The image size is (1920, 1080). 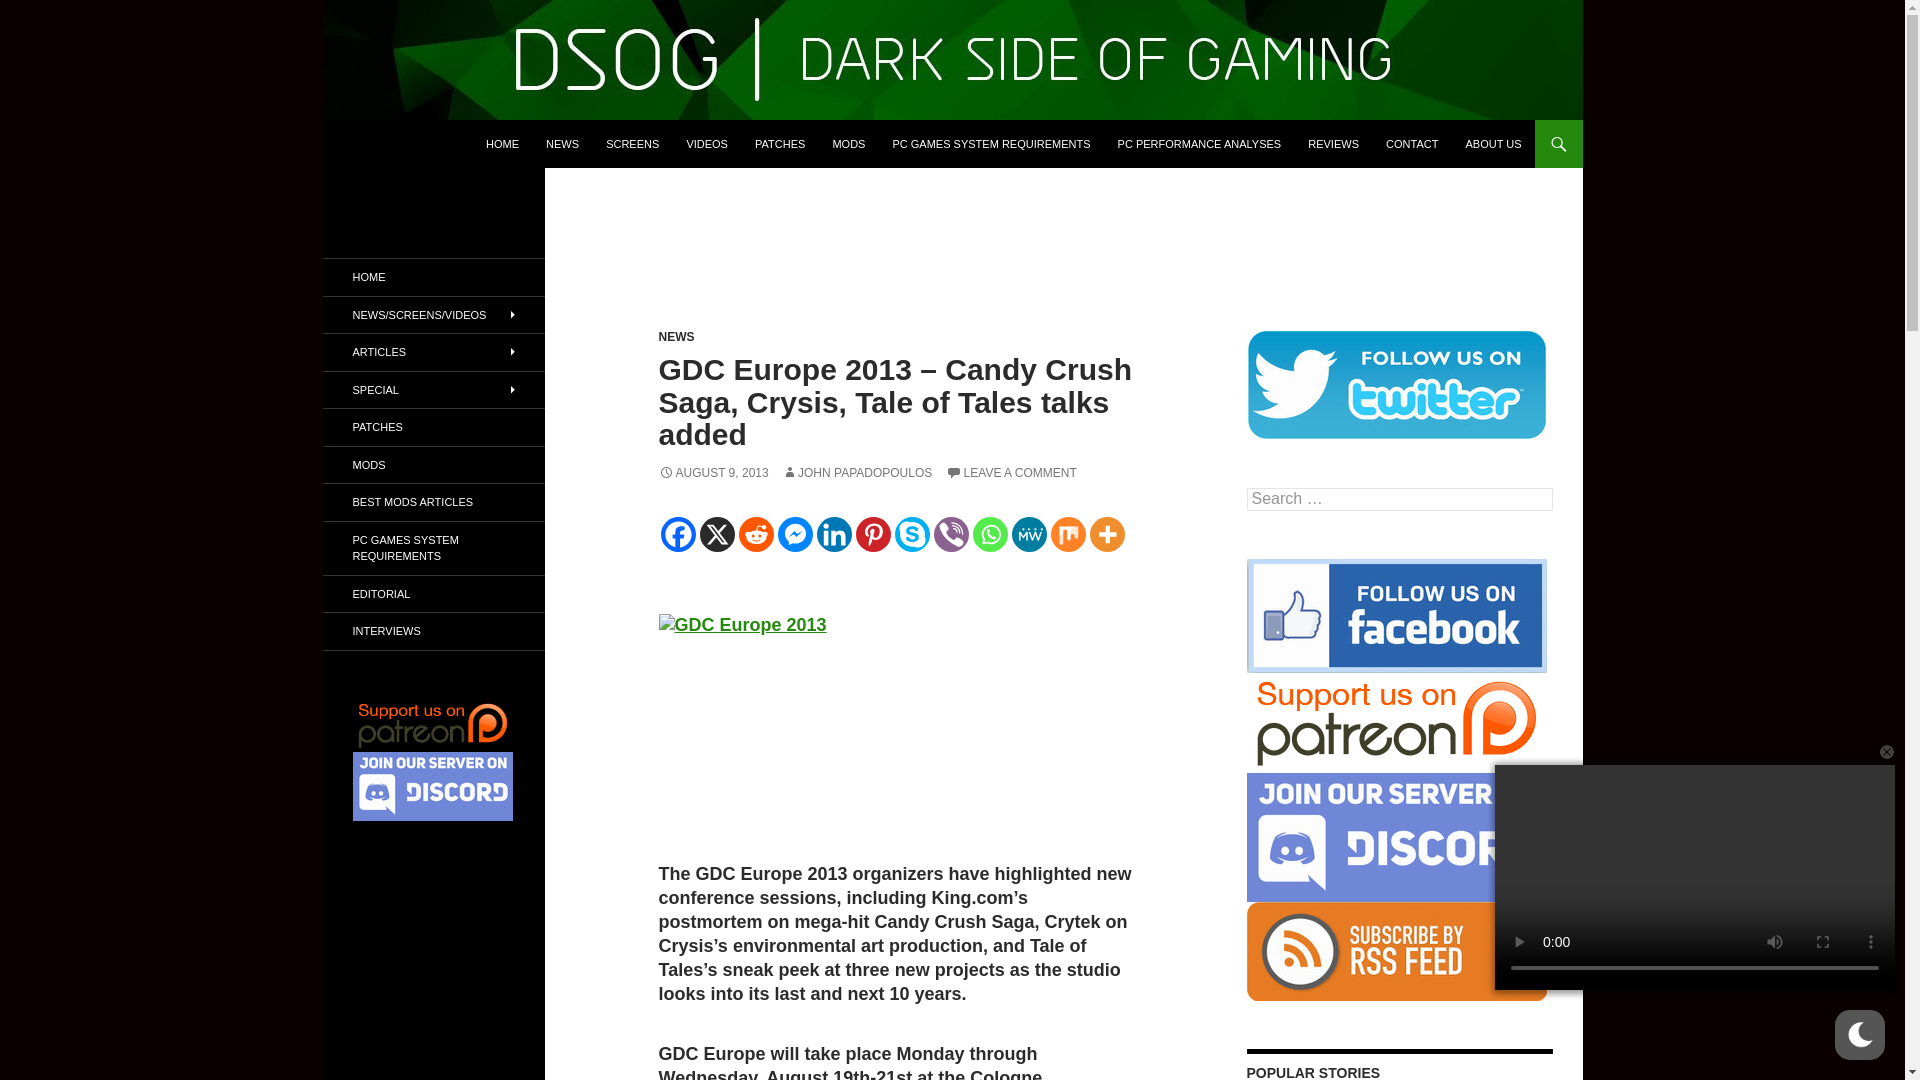 I want to click on MODS, so click(x=848, y=144).